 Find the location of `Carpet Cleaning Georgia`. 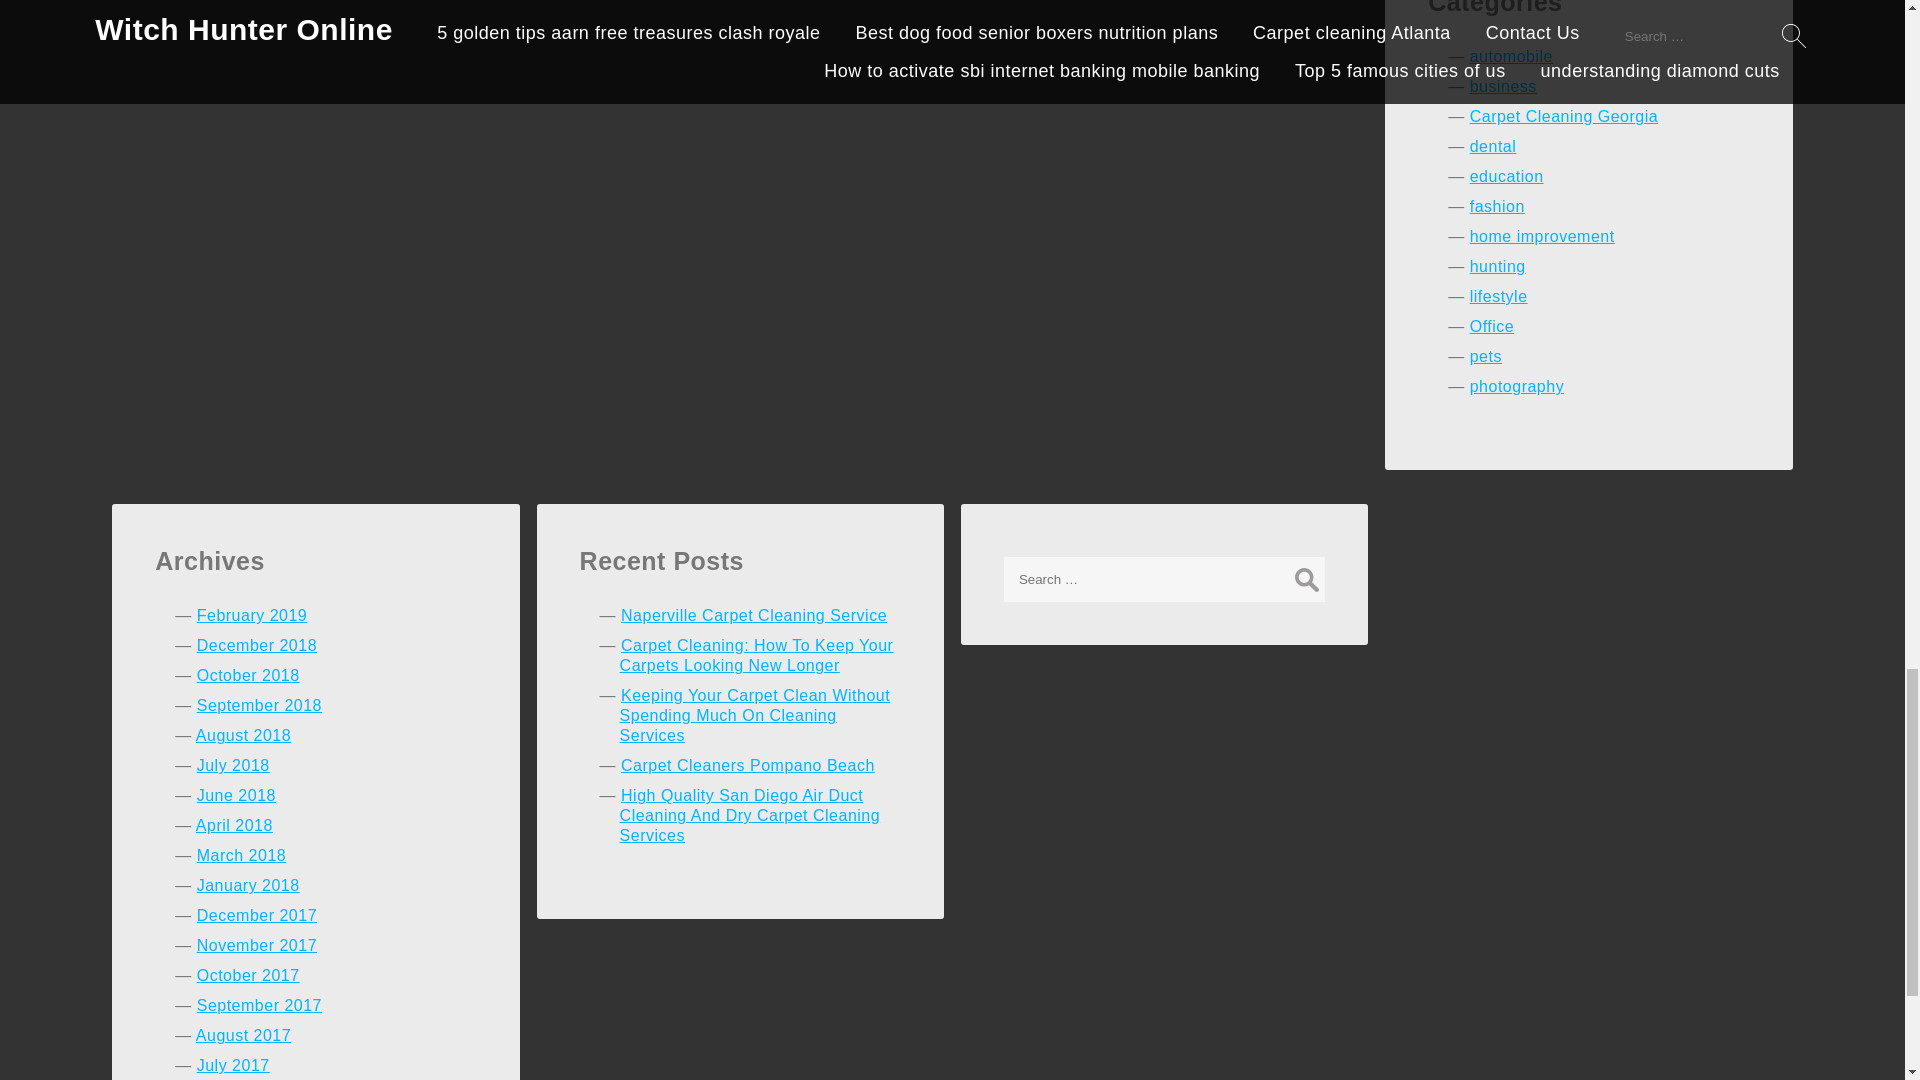

Carpet Cleaning Georgia is located at coordinates (1564, 116).